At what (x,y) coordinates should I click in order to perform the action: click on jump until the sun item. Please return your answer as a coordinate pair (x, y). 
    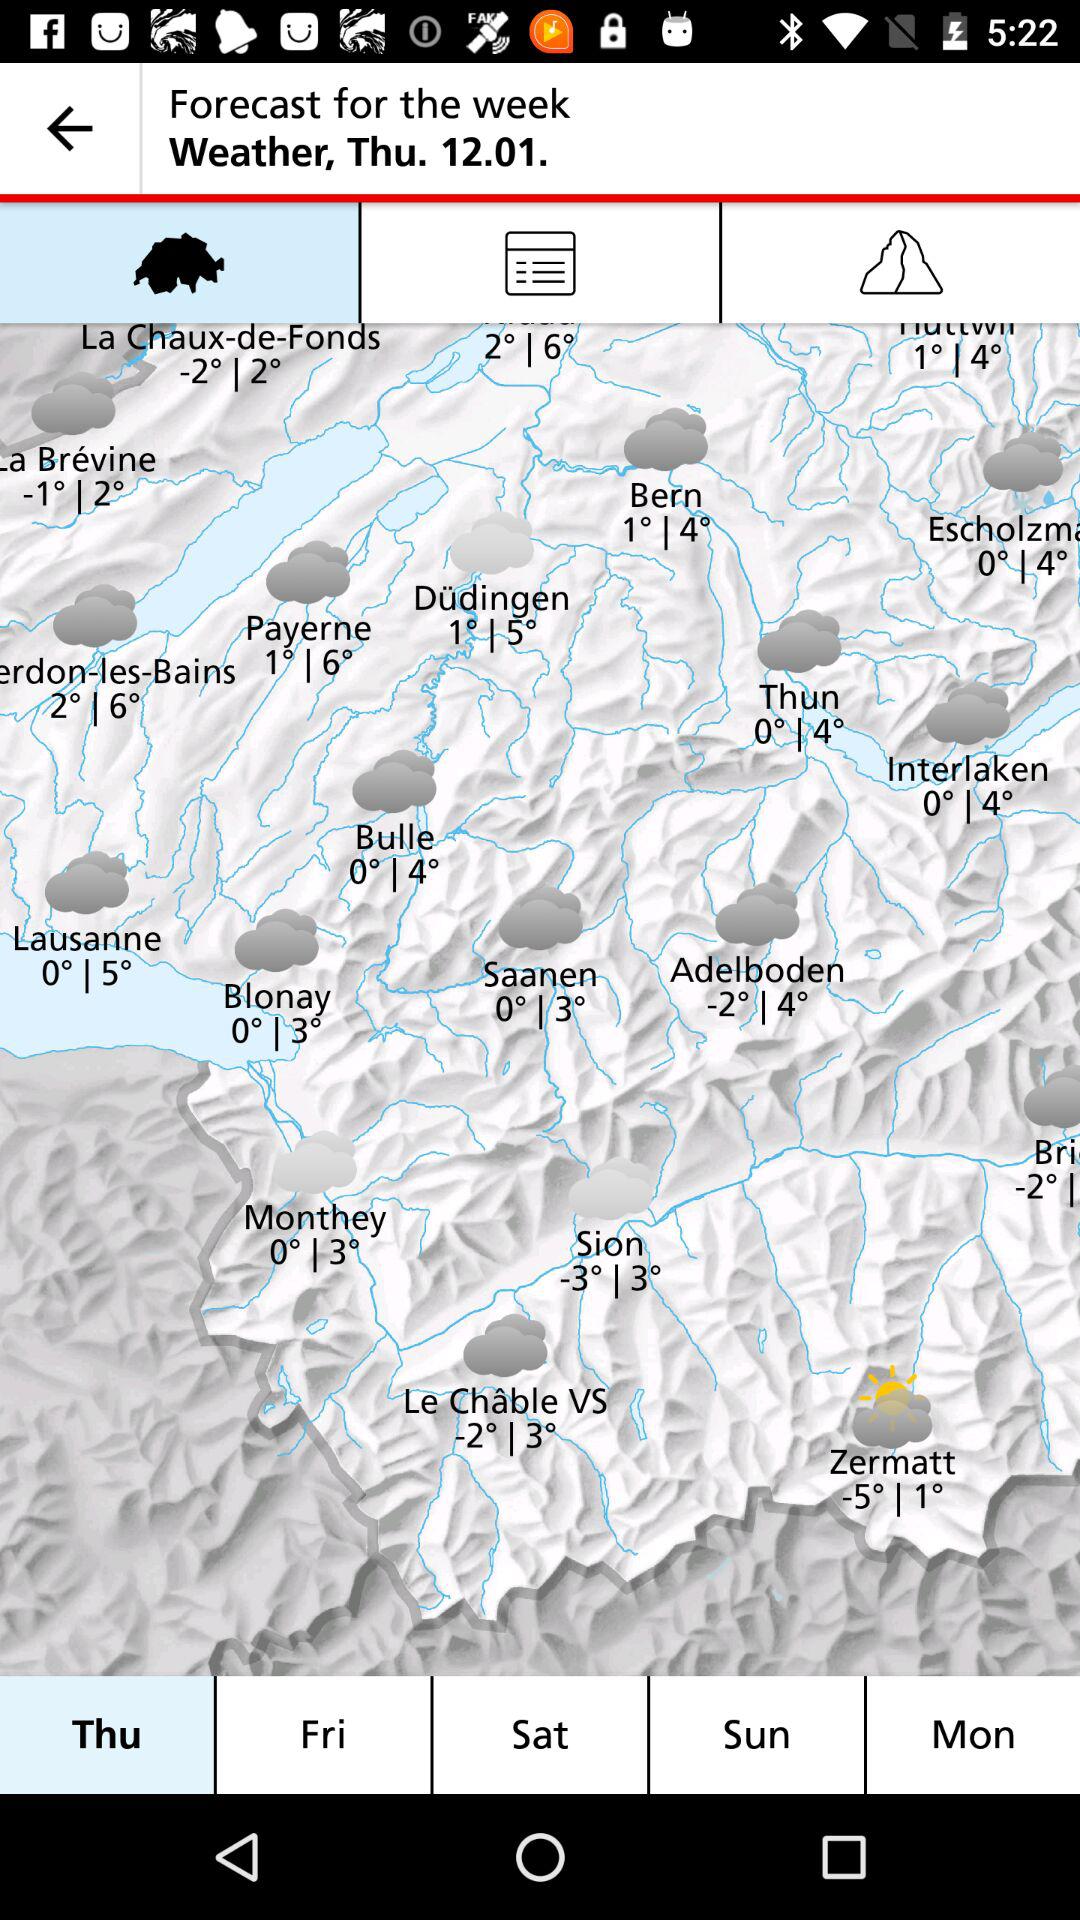
    Looking at the image, I should click on (757, 1734).